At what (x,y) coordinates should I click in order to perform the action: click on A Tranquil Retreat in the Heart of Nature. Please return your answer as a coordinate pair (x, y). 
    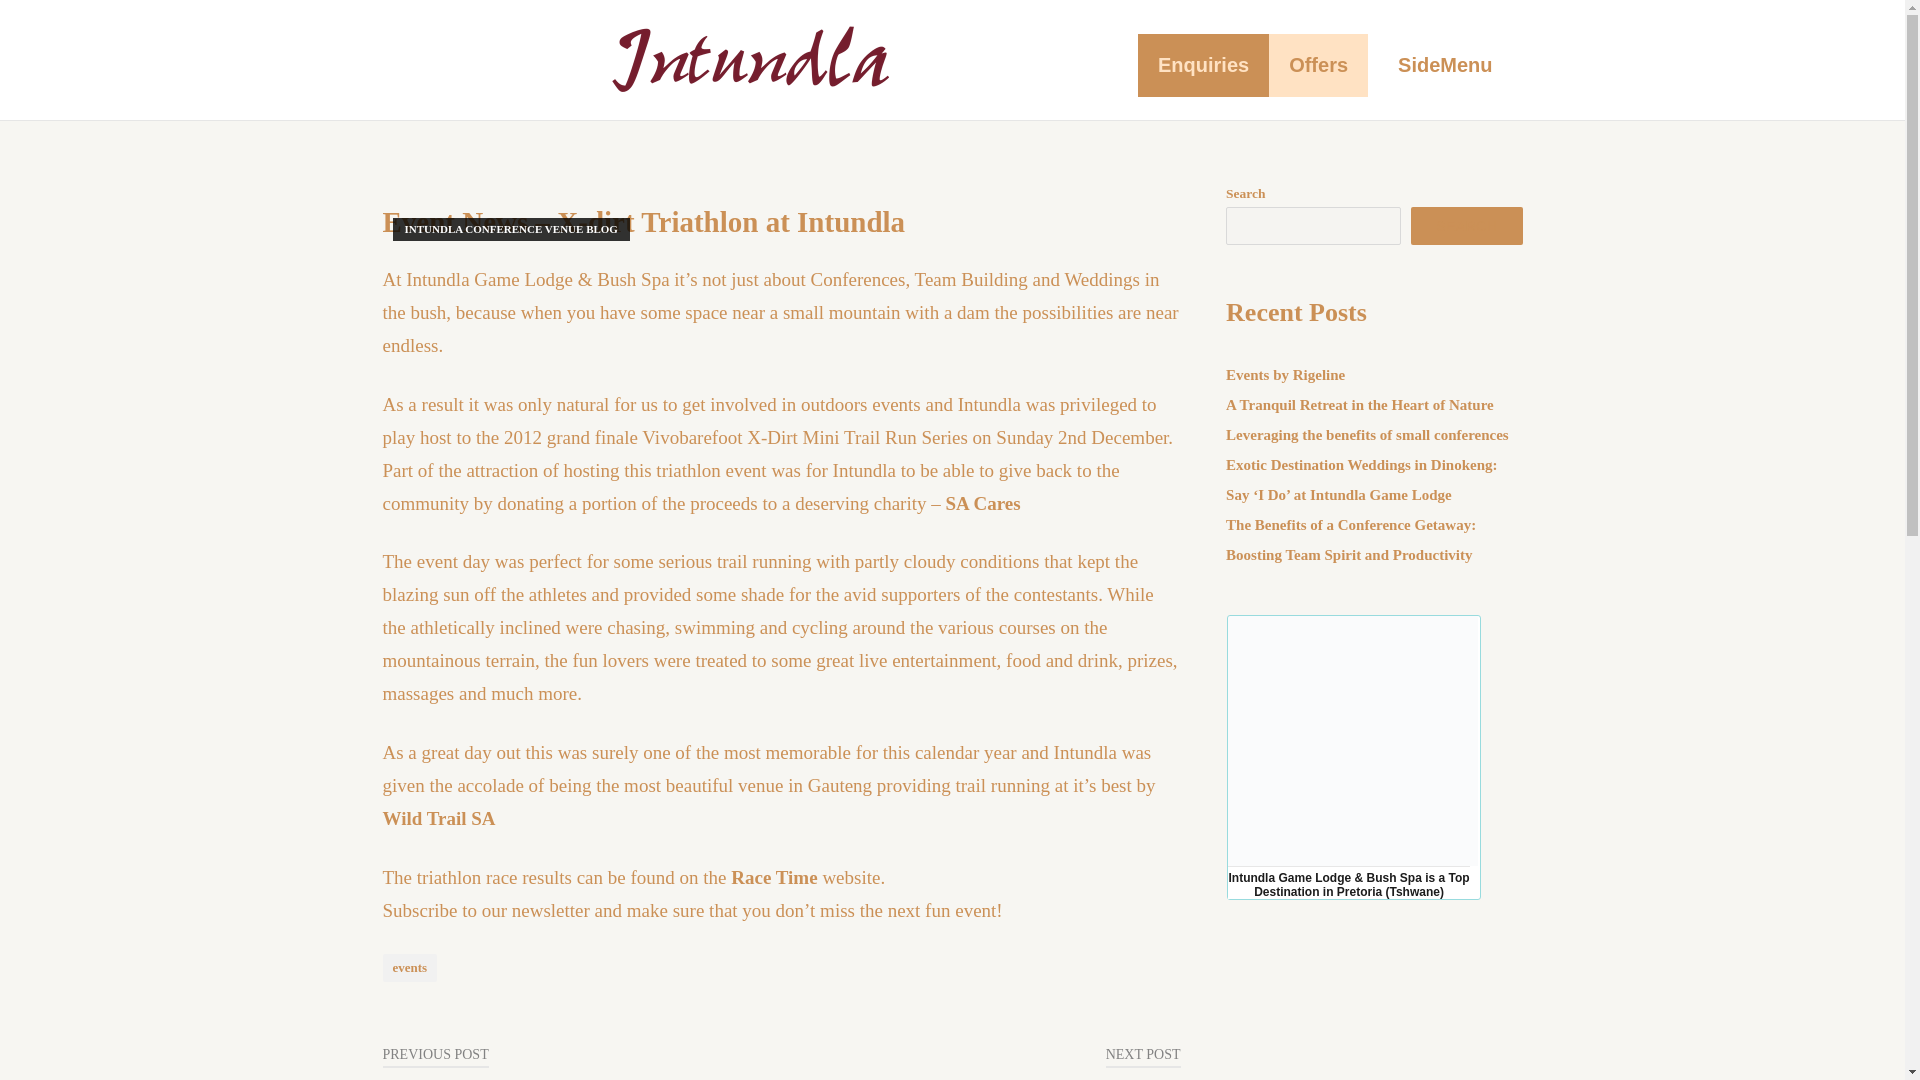
    Looking at the image, I should click on (1360, 404).